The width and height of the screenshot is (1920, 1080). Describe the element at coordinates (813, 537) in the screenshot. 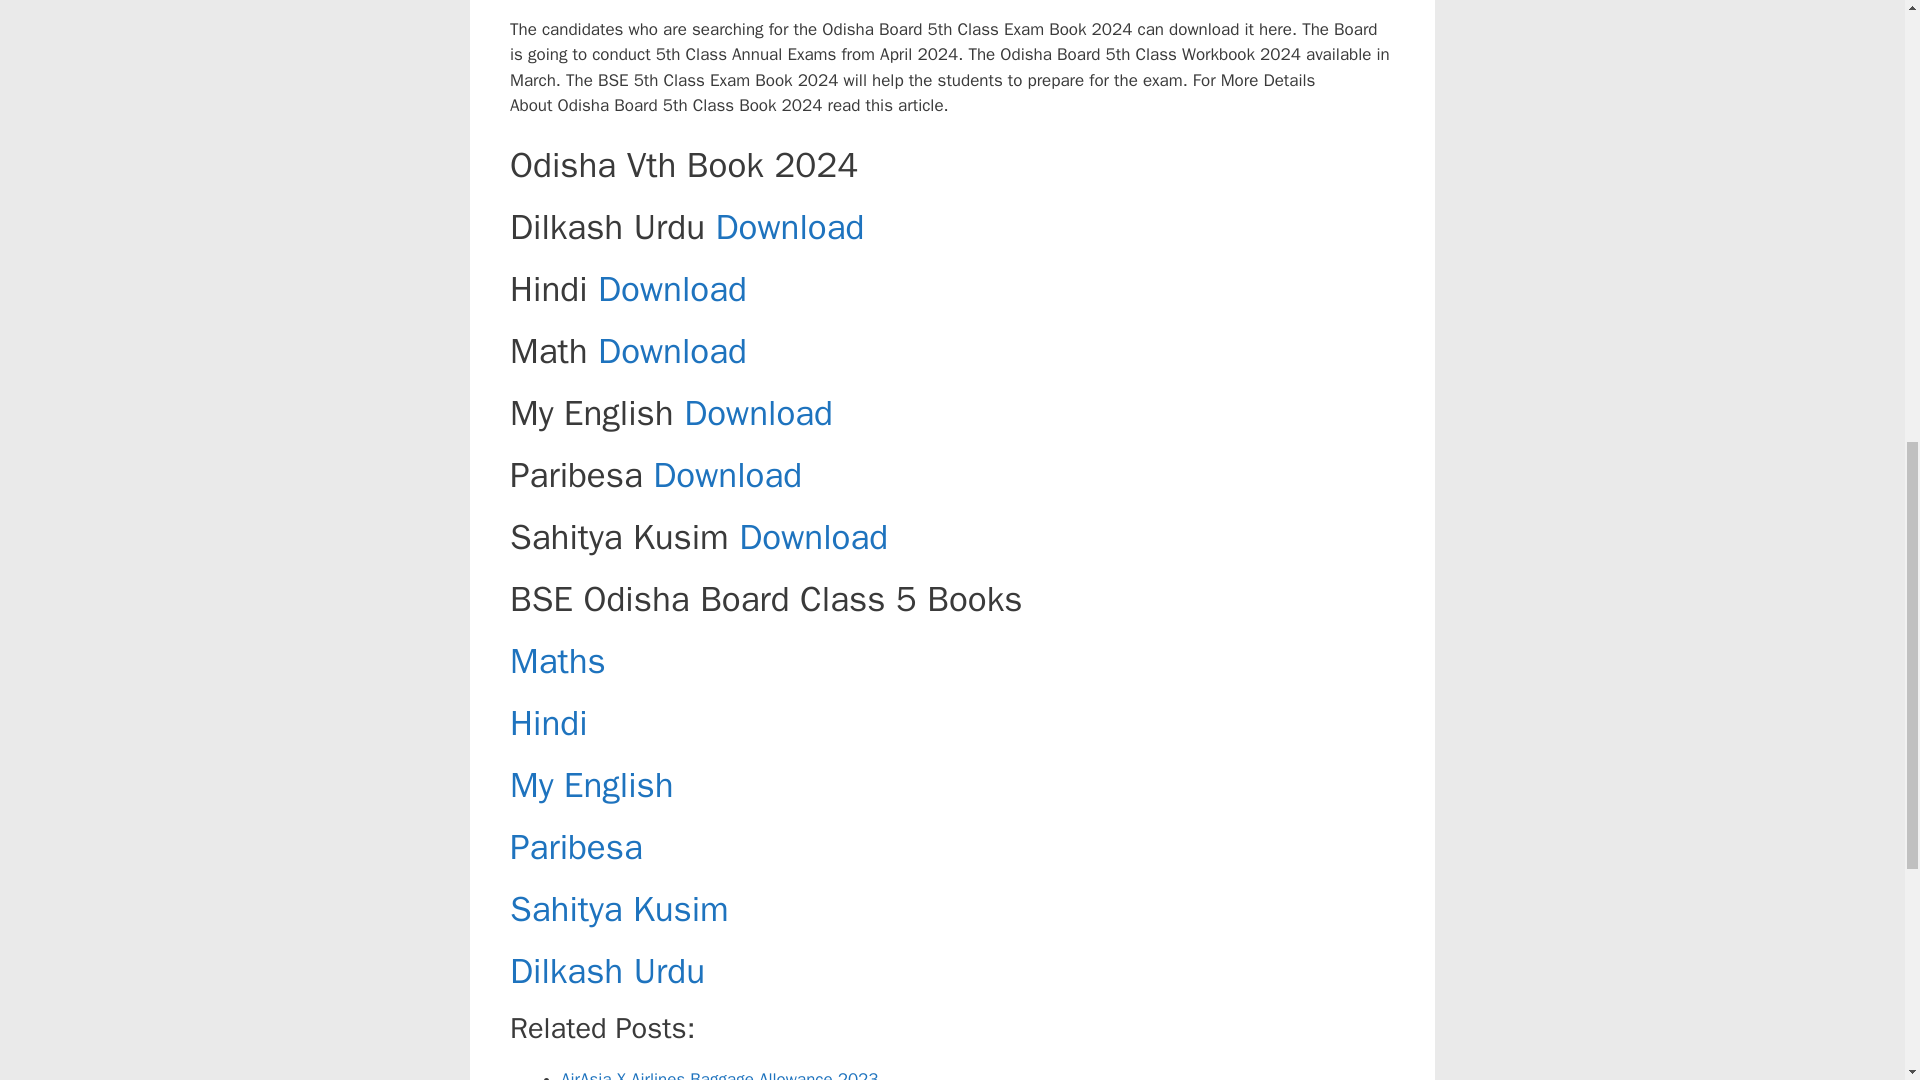

I see `Download` at that location.